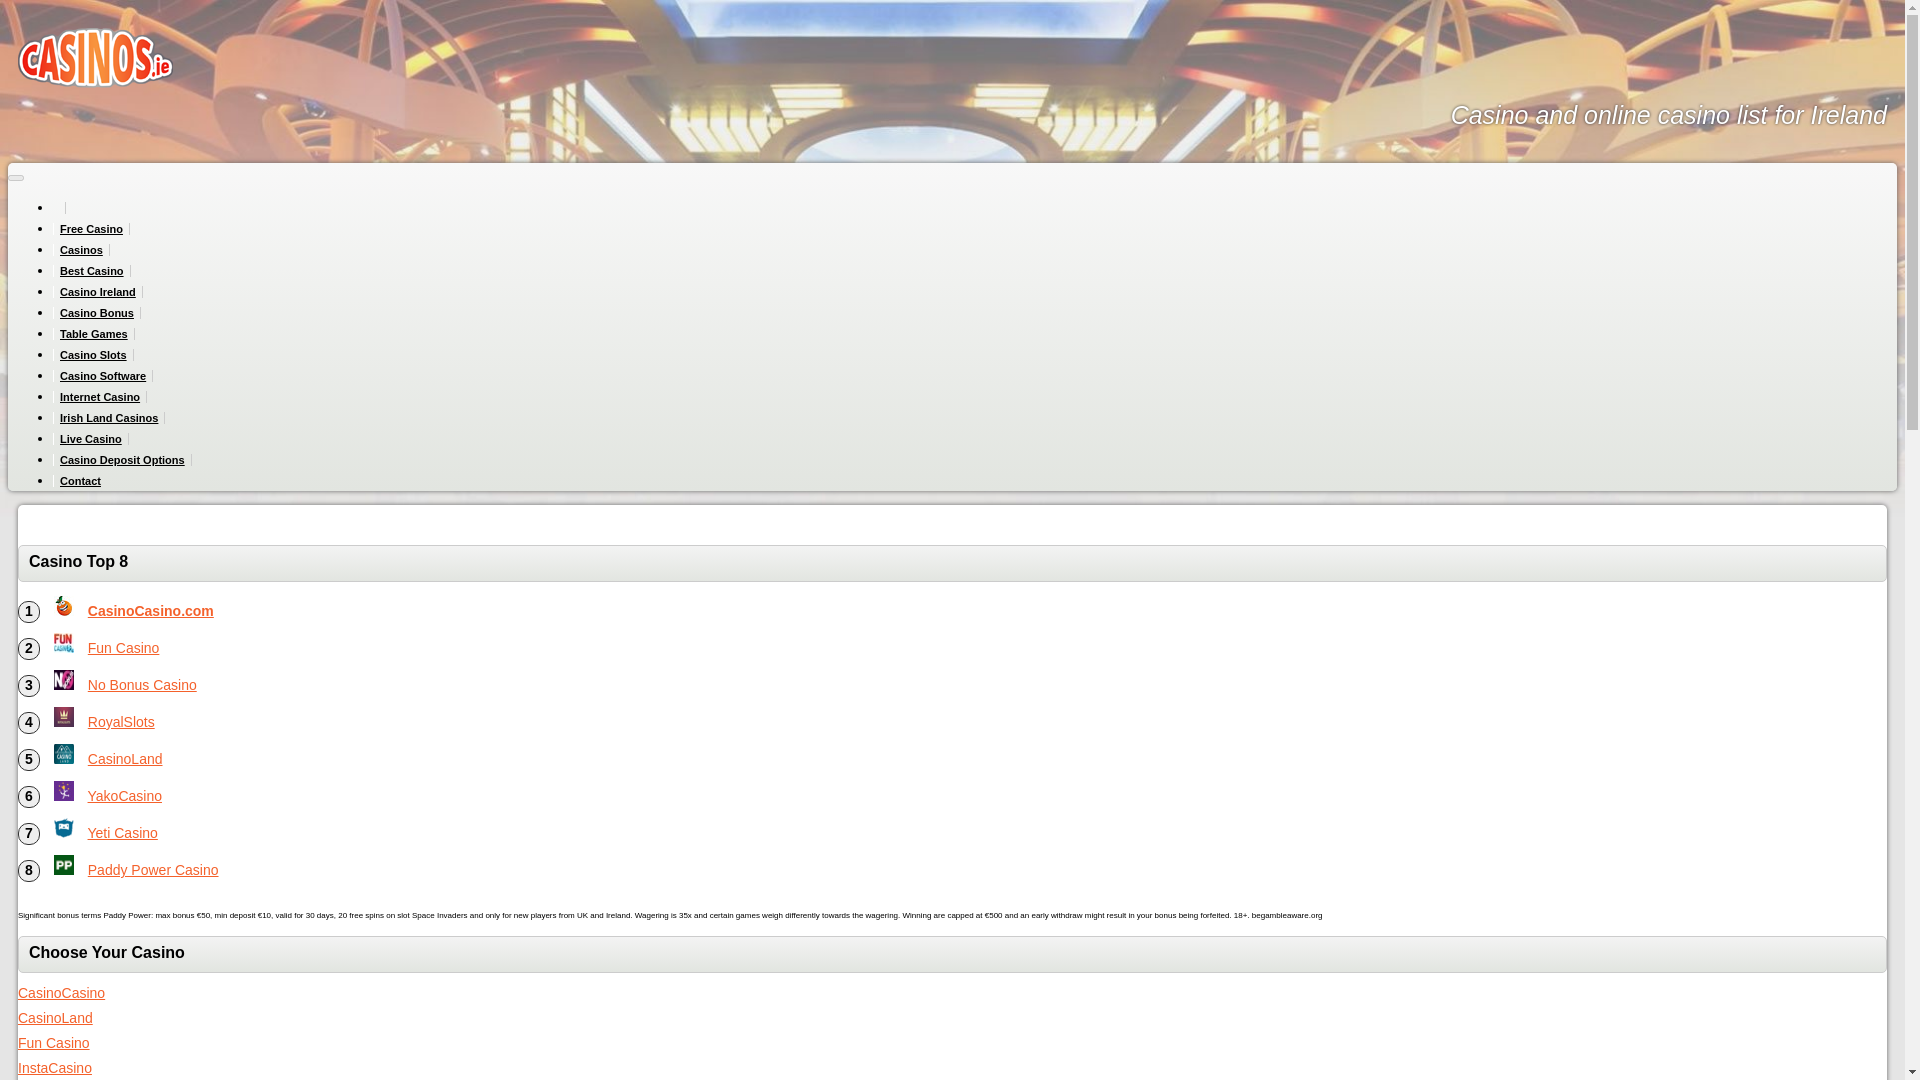  Describe the element at coordinates (64, 642) in the screenshot. I see `Fun Casino` at that location.